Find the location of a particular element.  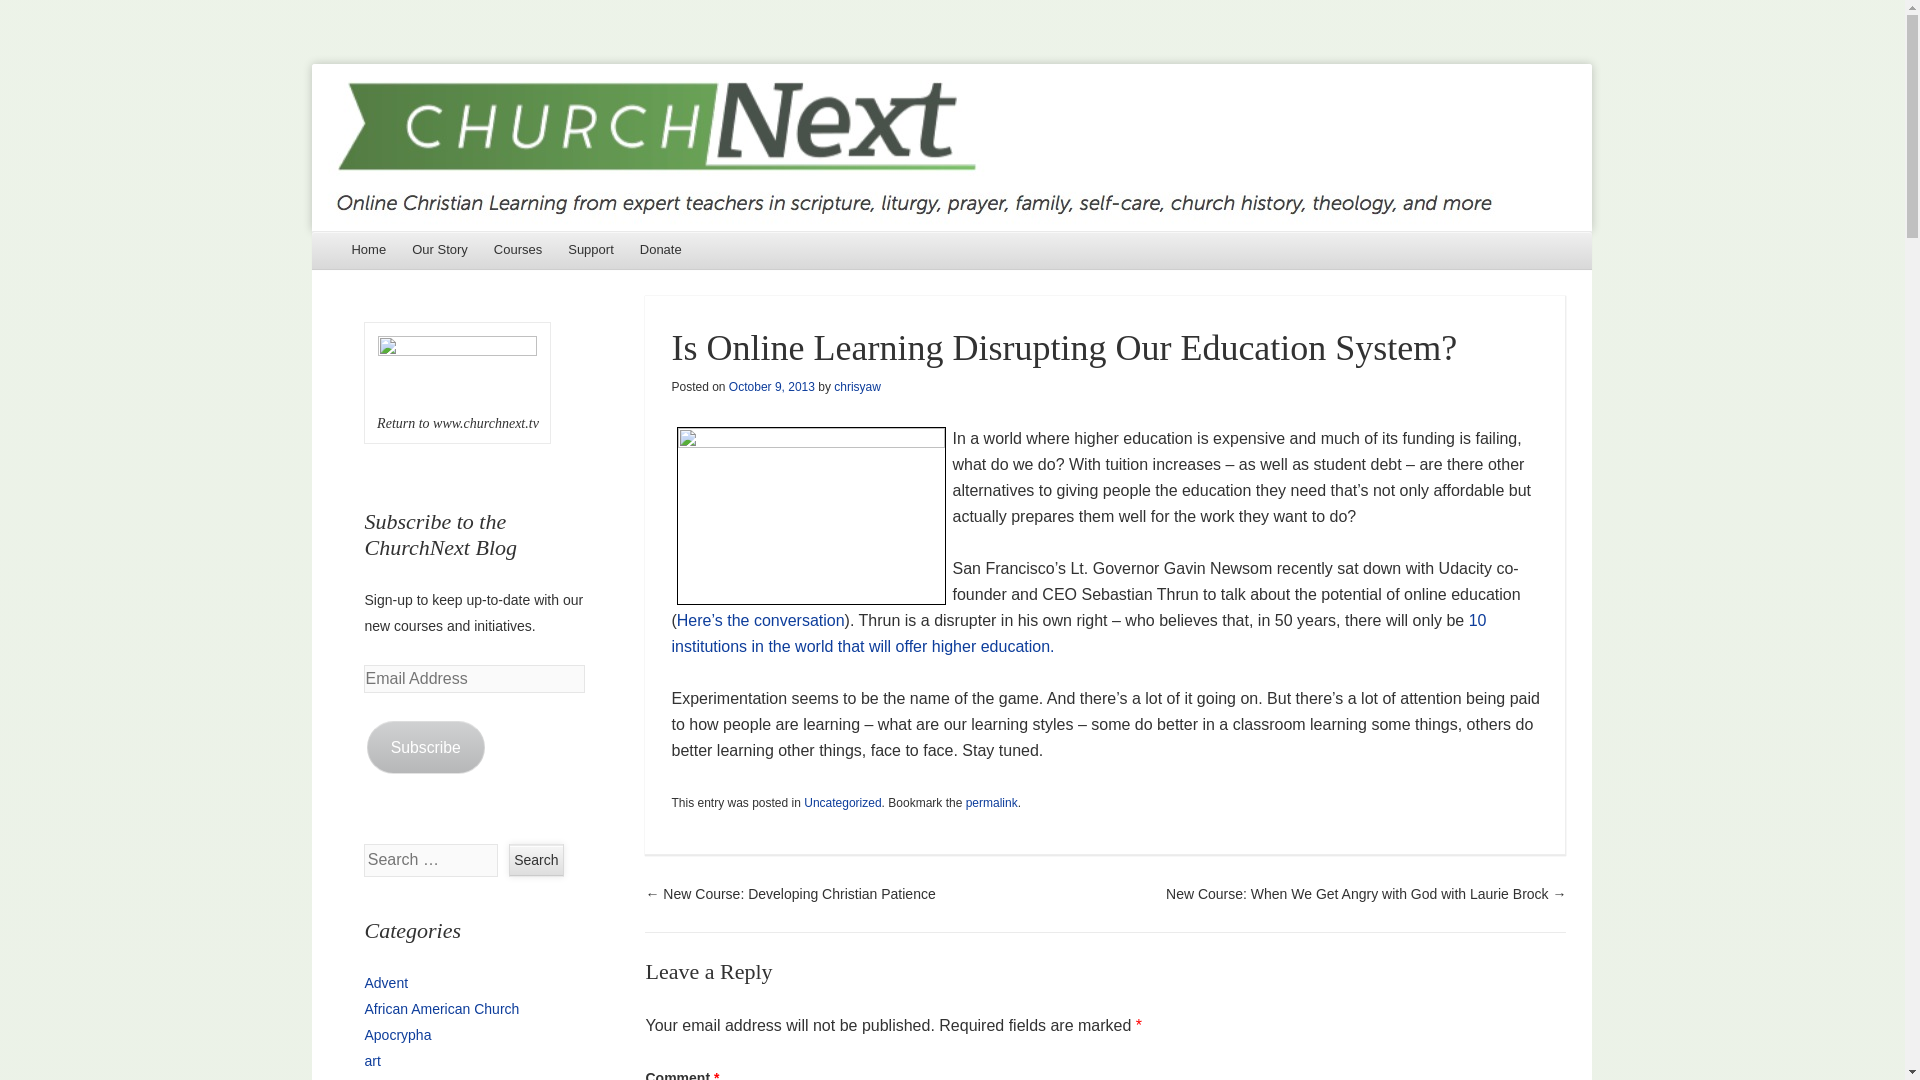

art is located at coordinates (372, 1061).